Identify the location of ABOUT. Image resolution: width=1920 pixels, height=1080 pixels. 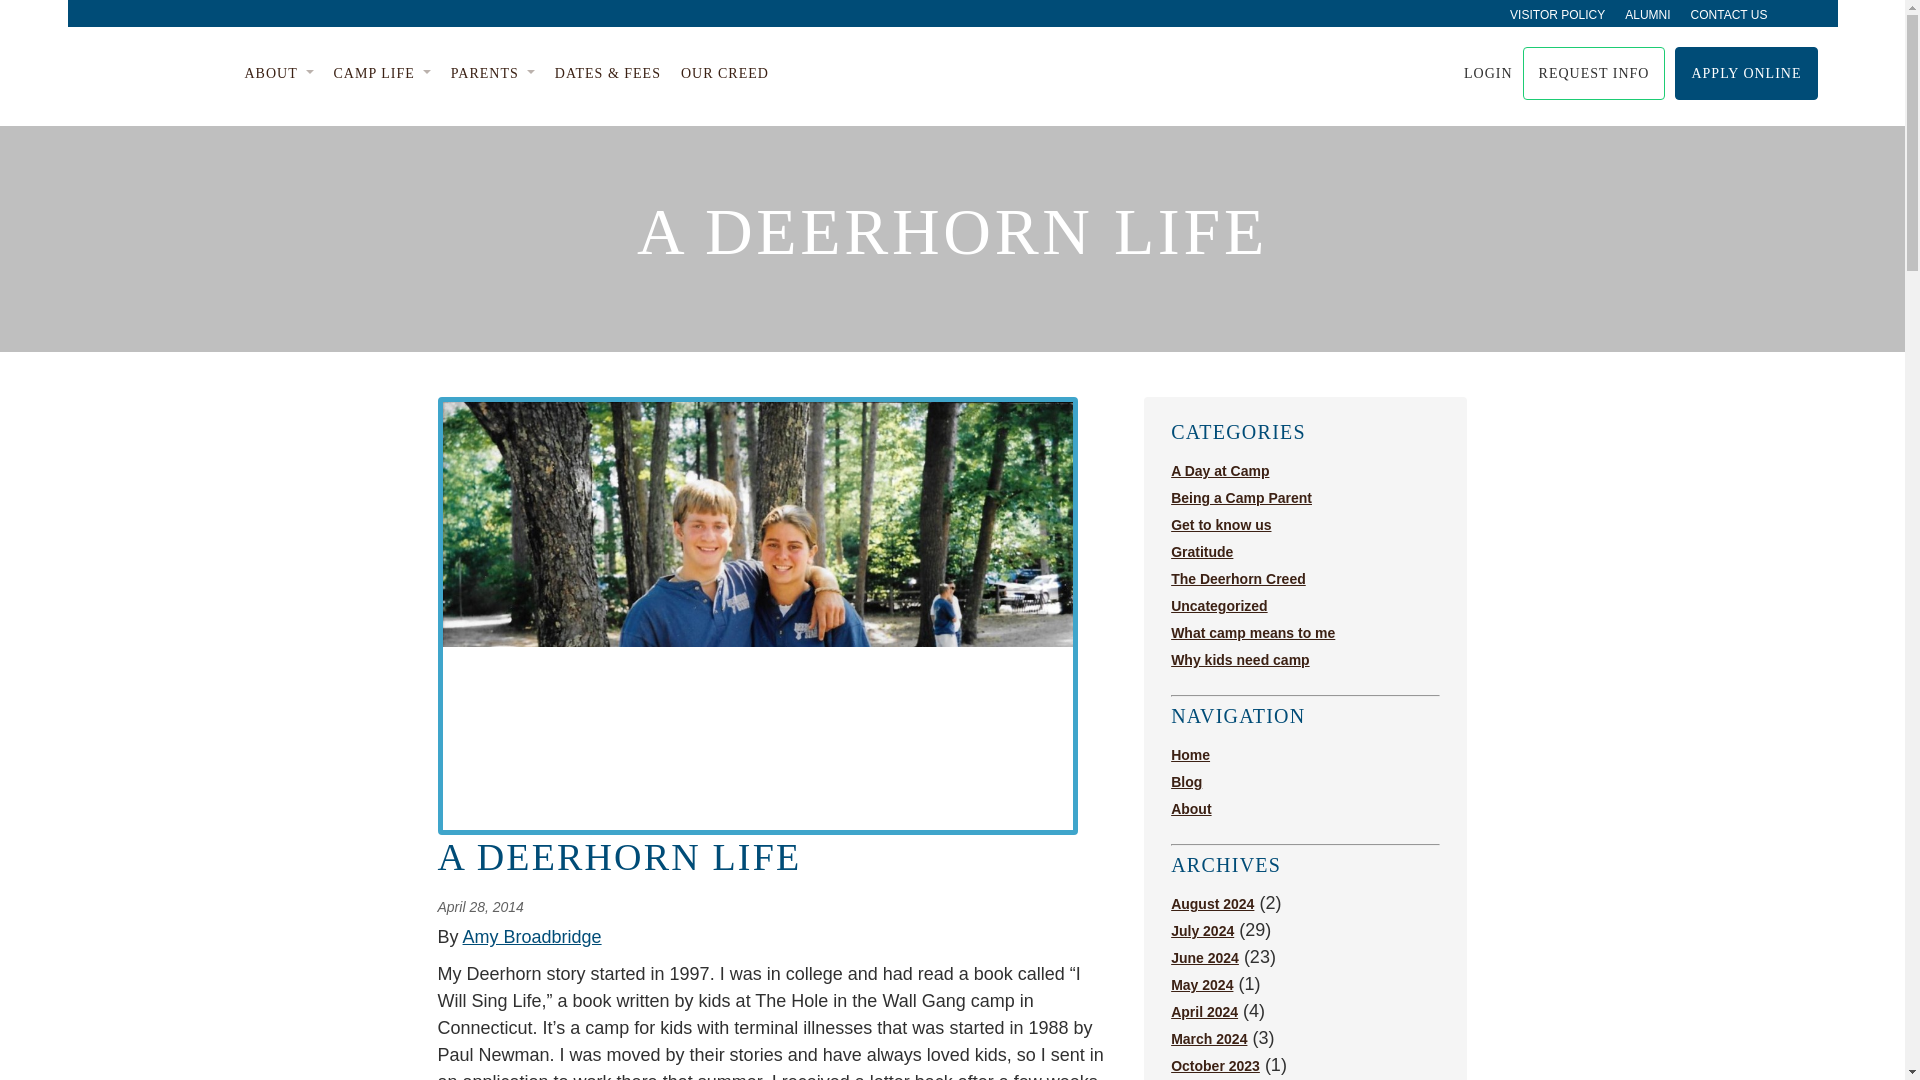
(278, 74).